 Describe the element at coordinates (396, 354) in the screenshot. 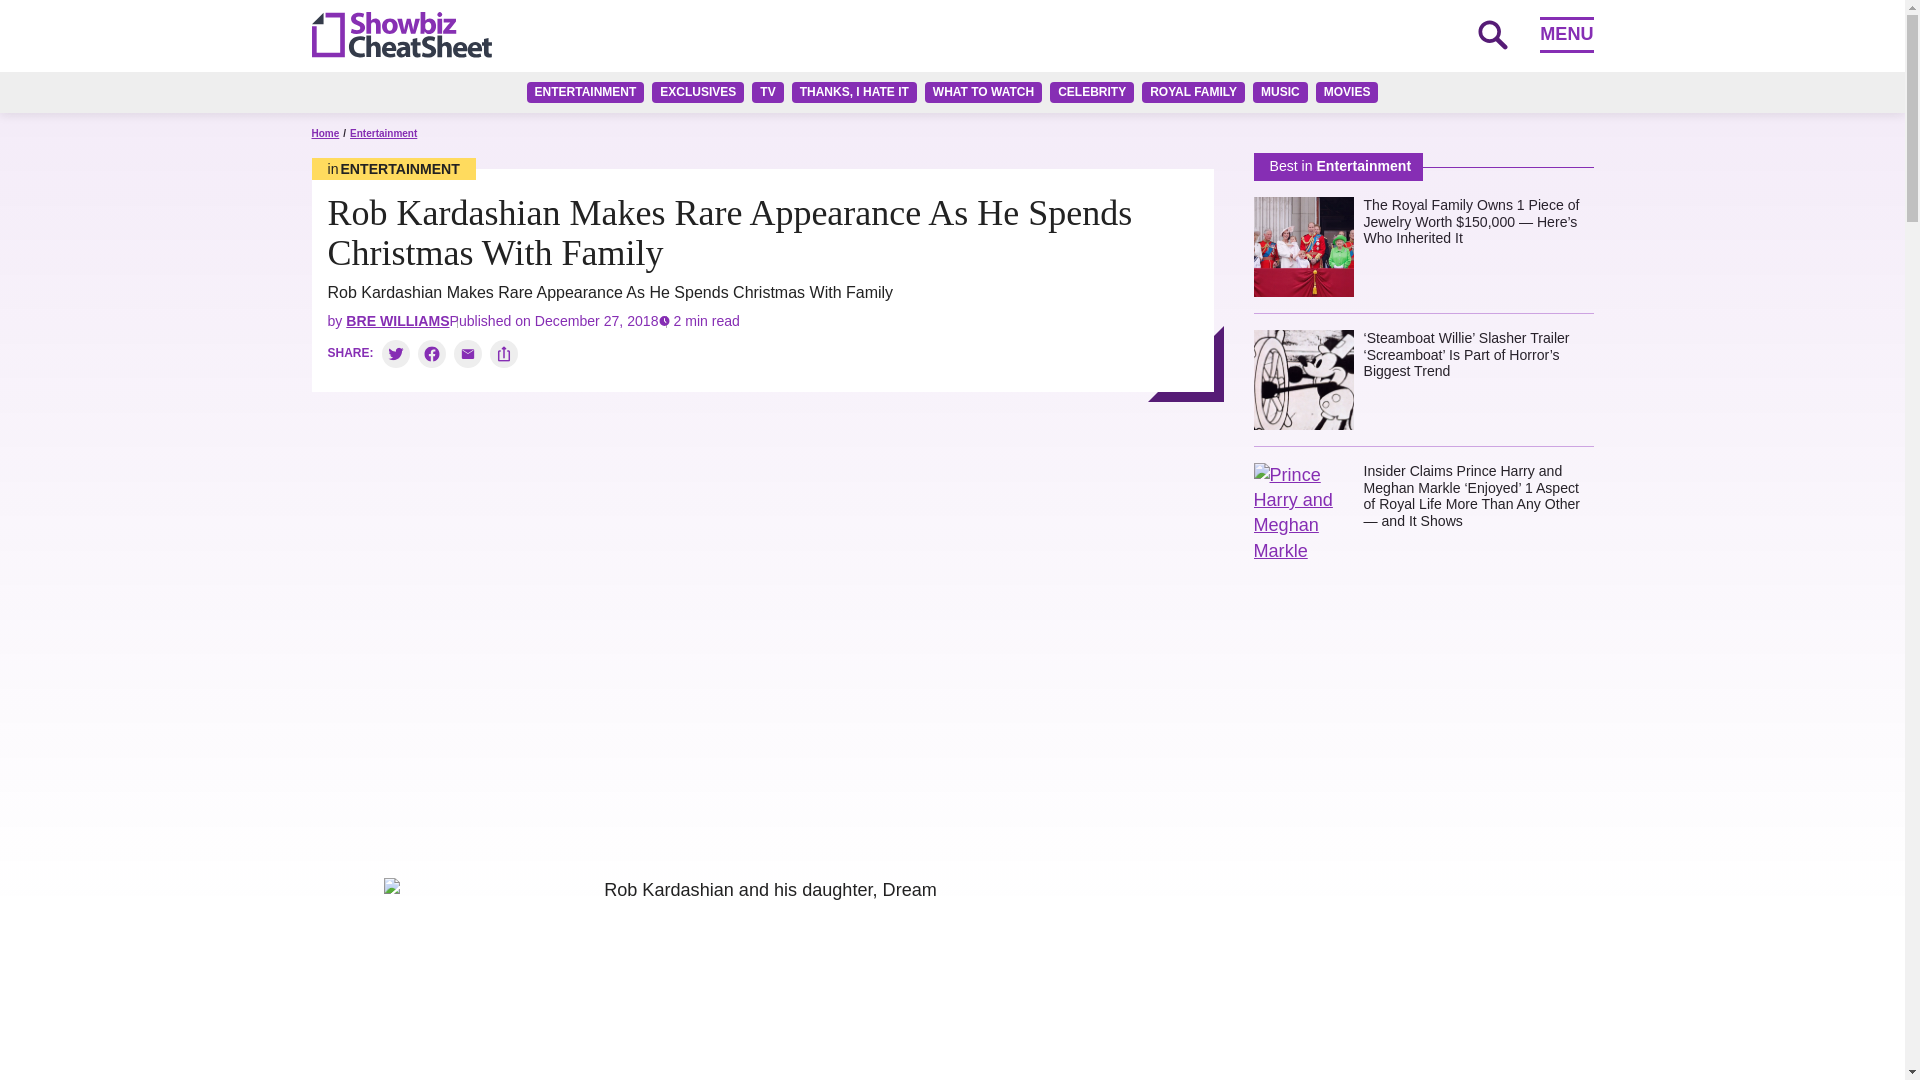

I see `Share on Twitter:` at that location.